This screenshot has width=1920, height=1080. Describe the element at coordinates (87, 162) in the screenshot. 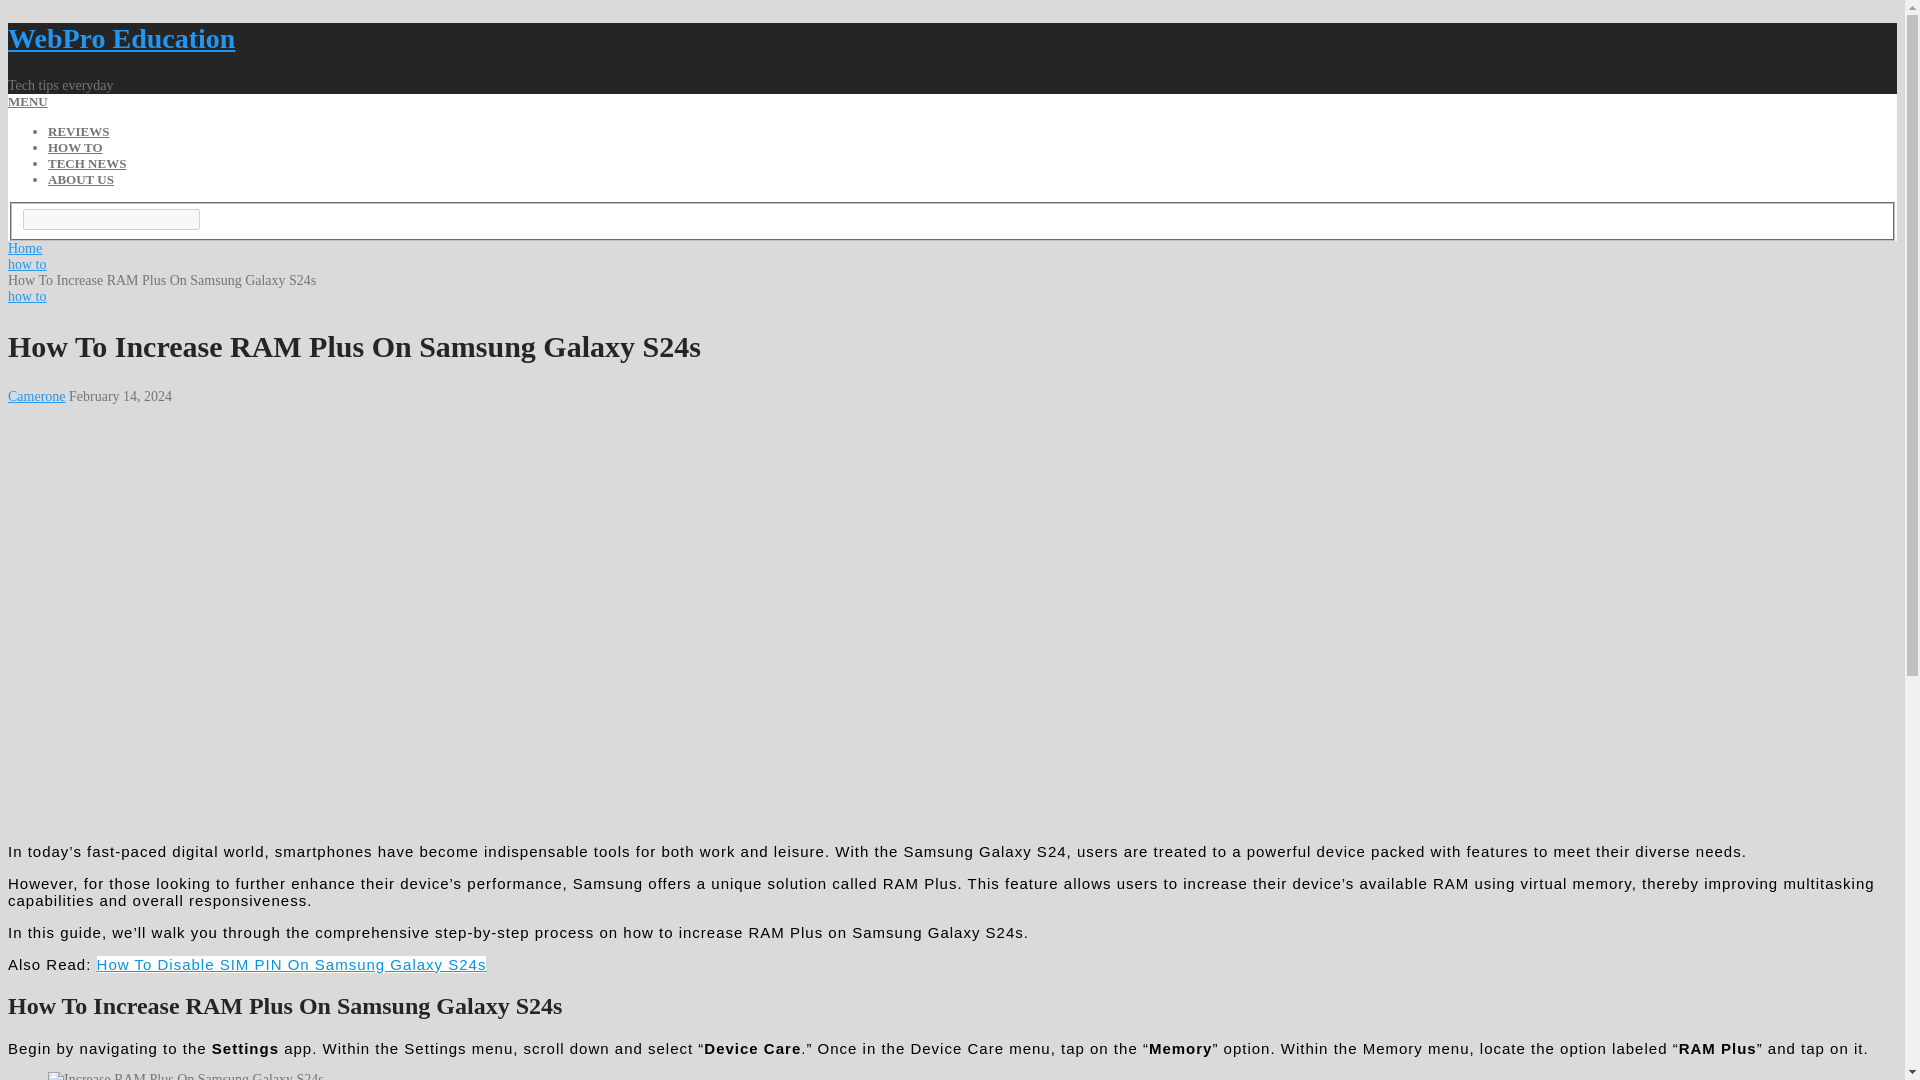

I see `TECH NEWS` at that location.